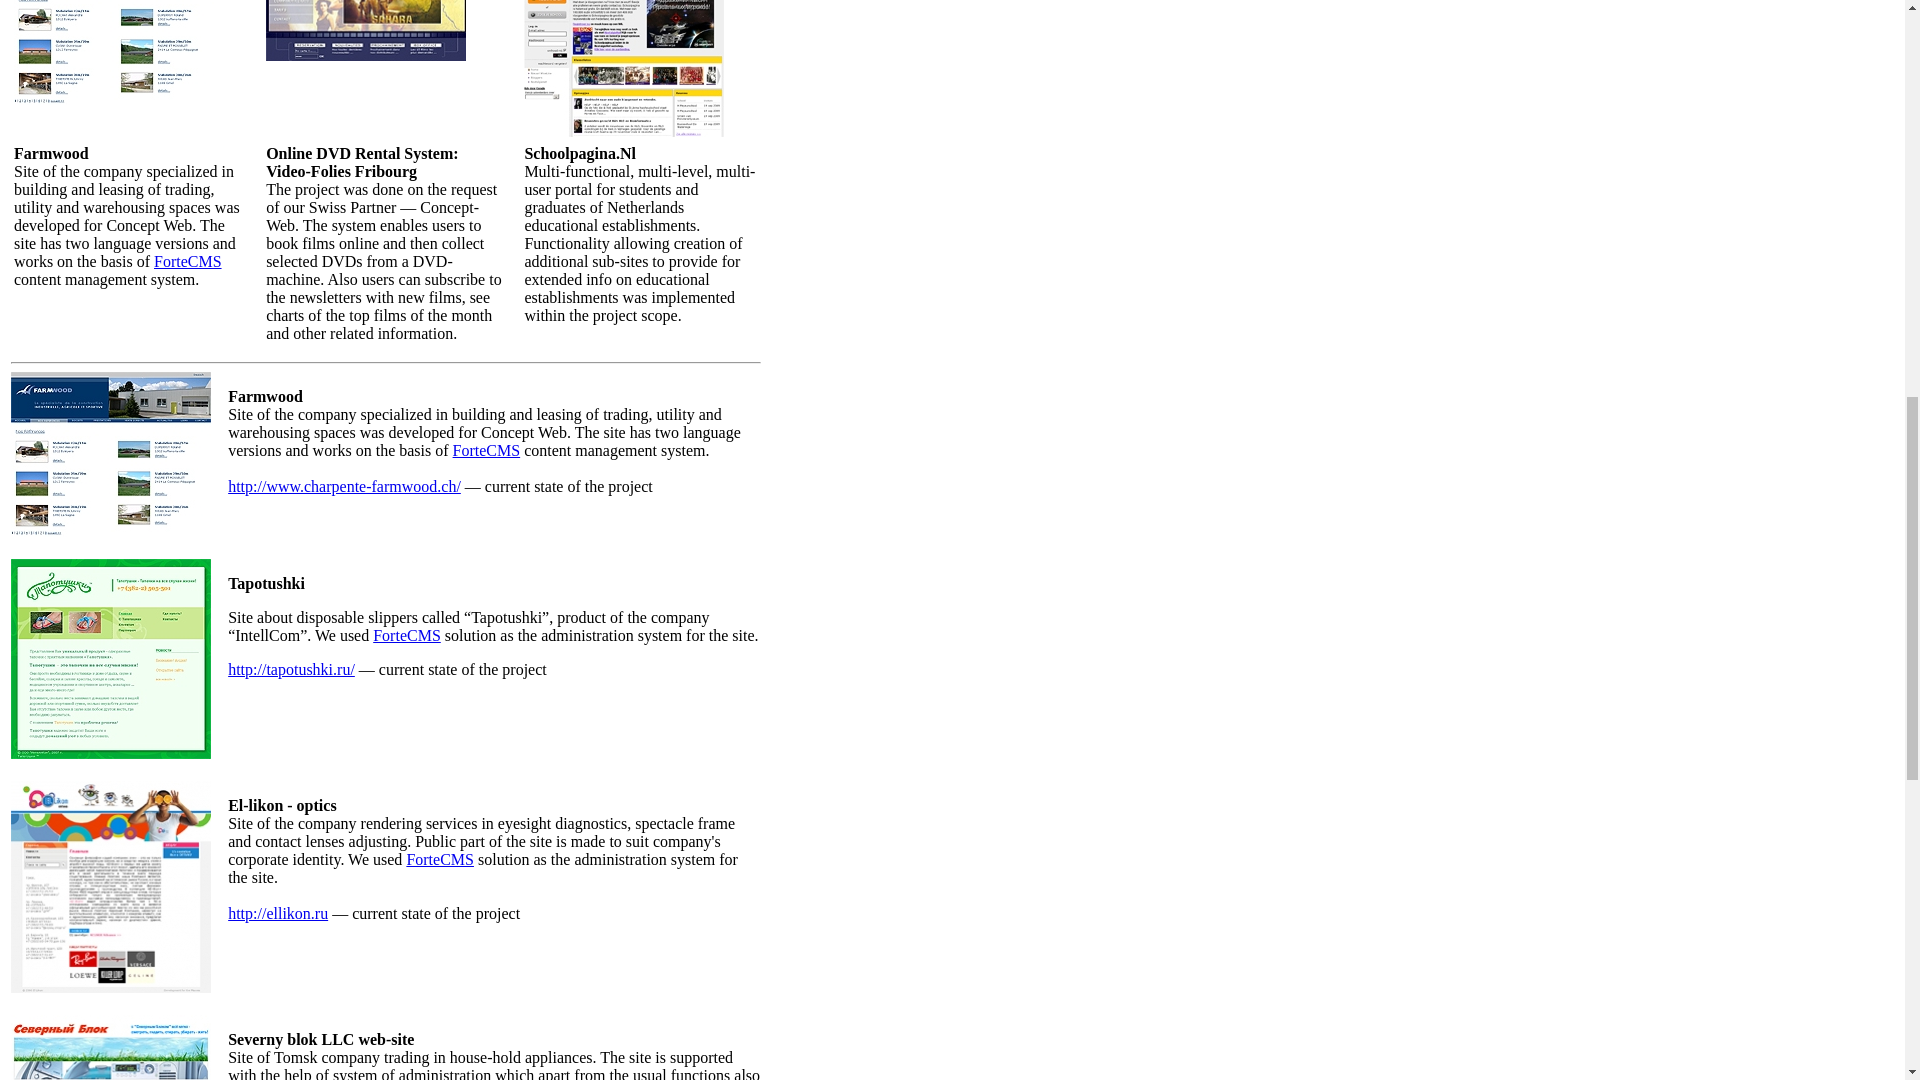 This screenshot has height=1080, width=1920. Describe the element at coordinates (624, 132) in the screenshot. I see `Schoolpagina` at that location.